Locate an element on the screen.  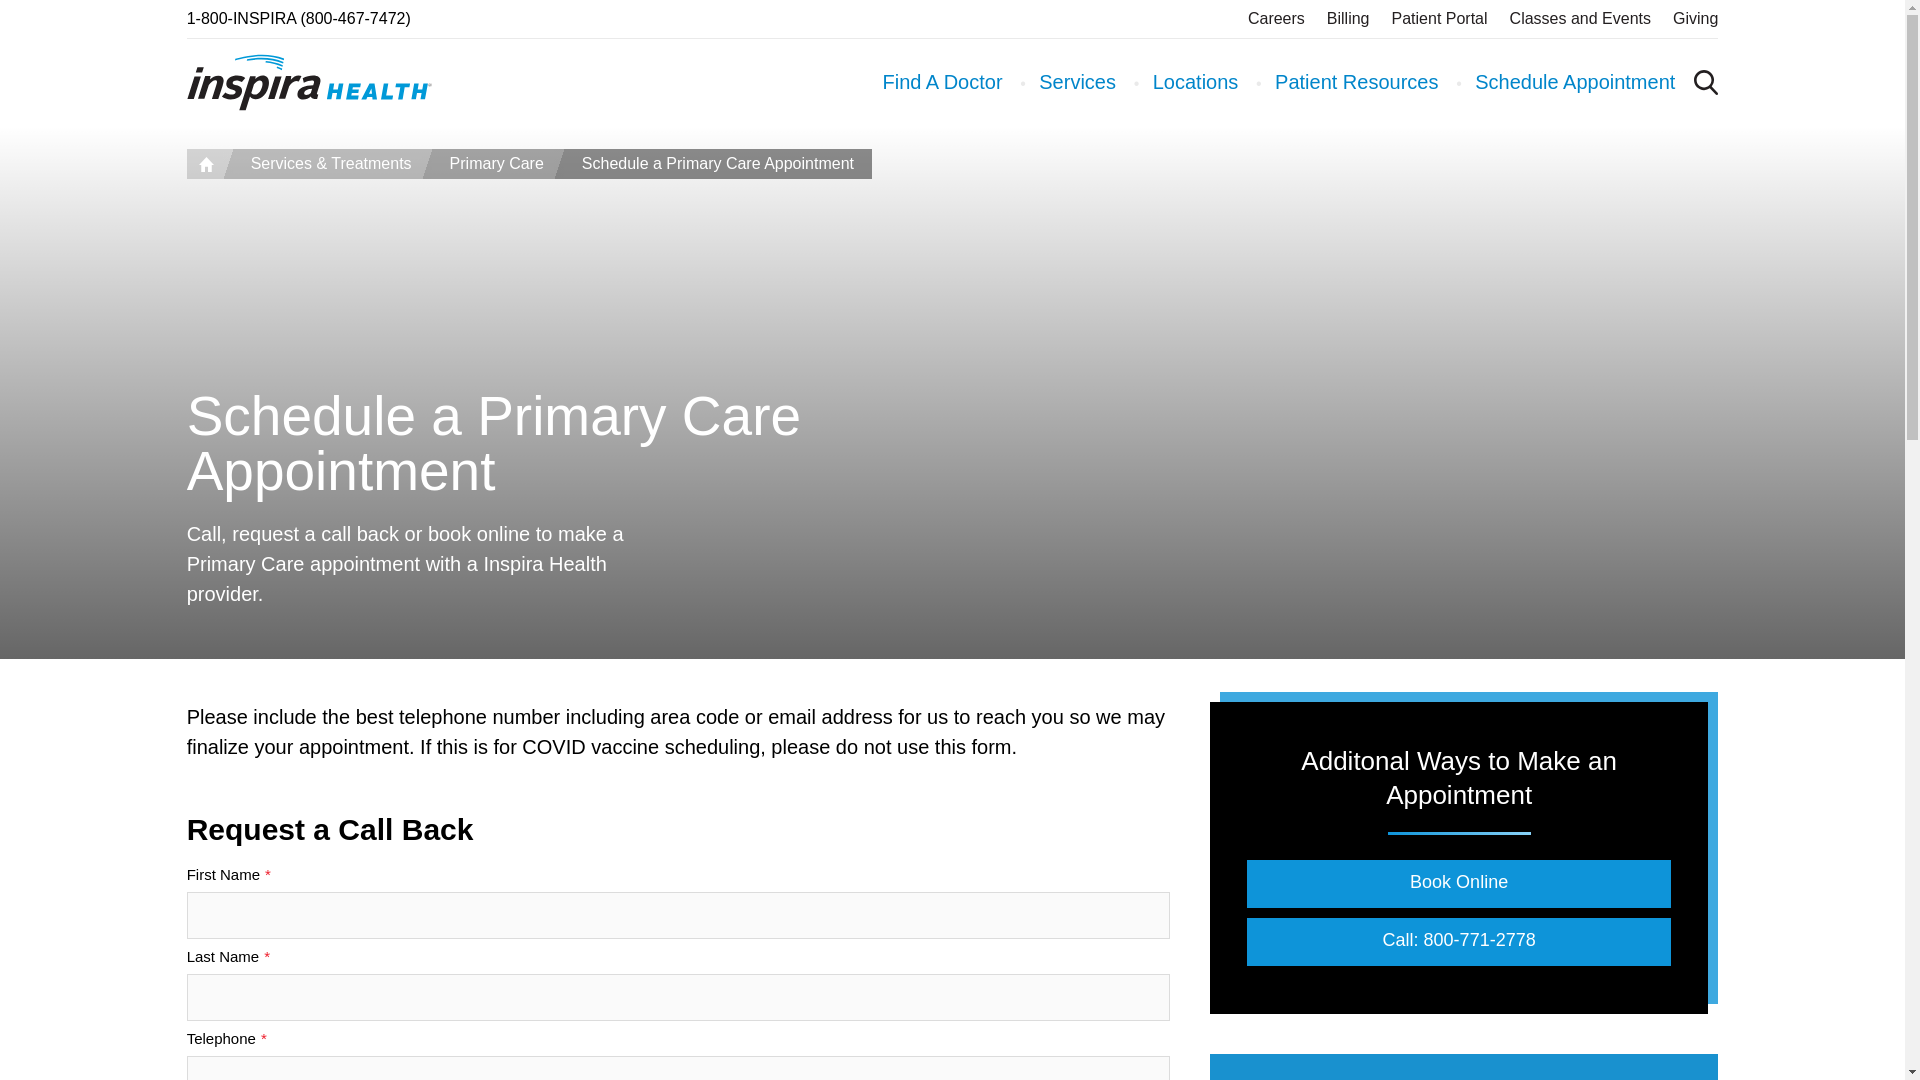
Schedule Appointment is located at coordinates (1574, 82).